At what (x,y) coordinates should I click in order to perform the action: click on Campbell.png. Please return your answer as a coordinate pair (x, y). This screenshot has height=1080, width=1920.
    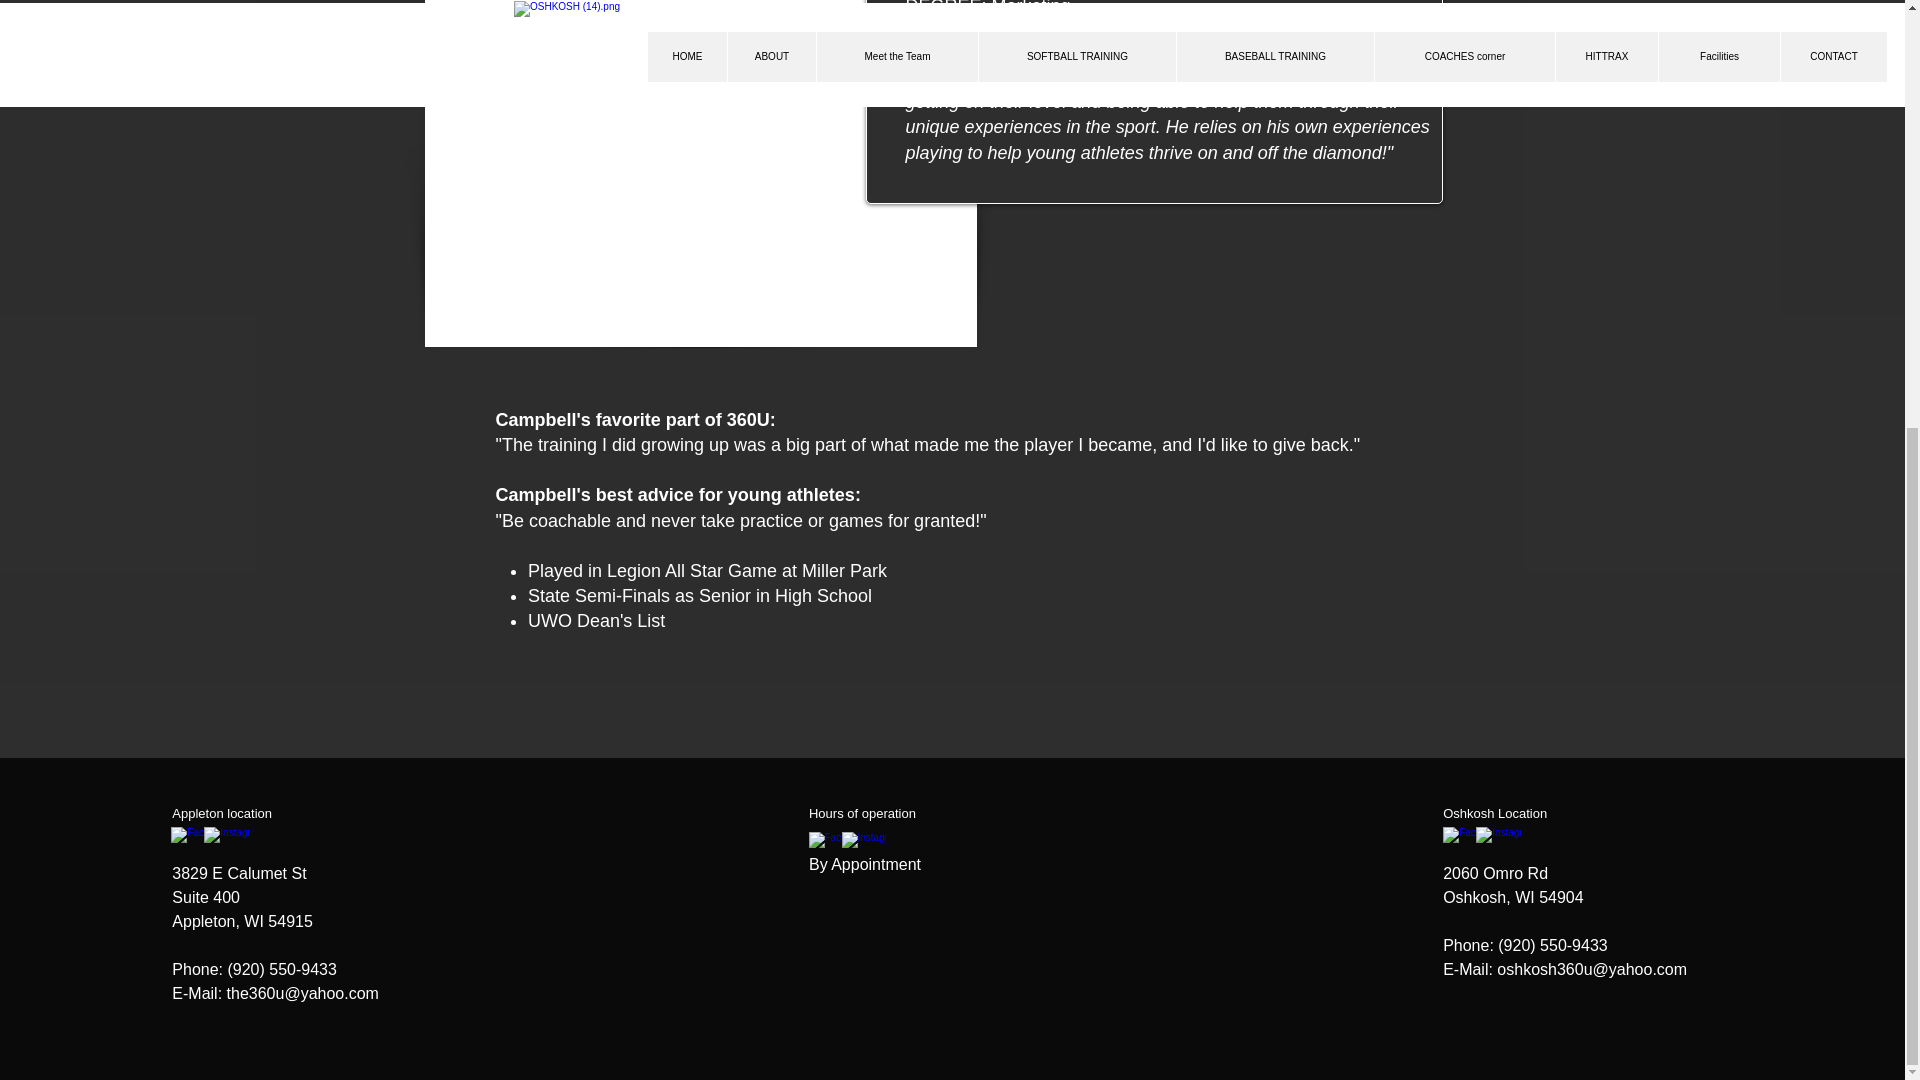
    Looking at the image, I should click on (700, 173).